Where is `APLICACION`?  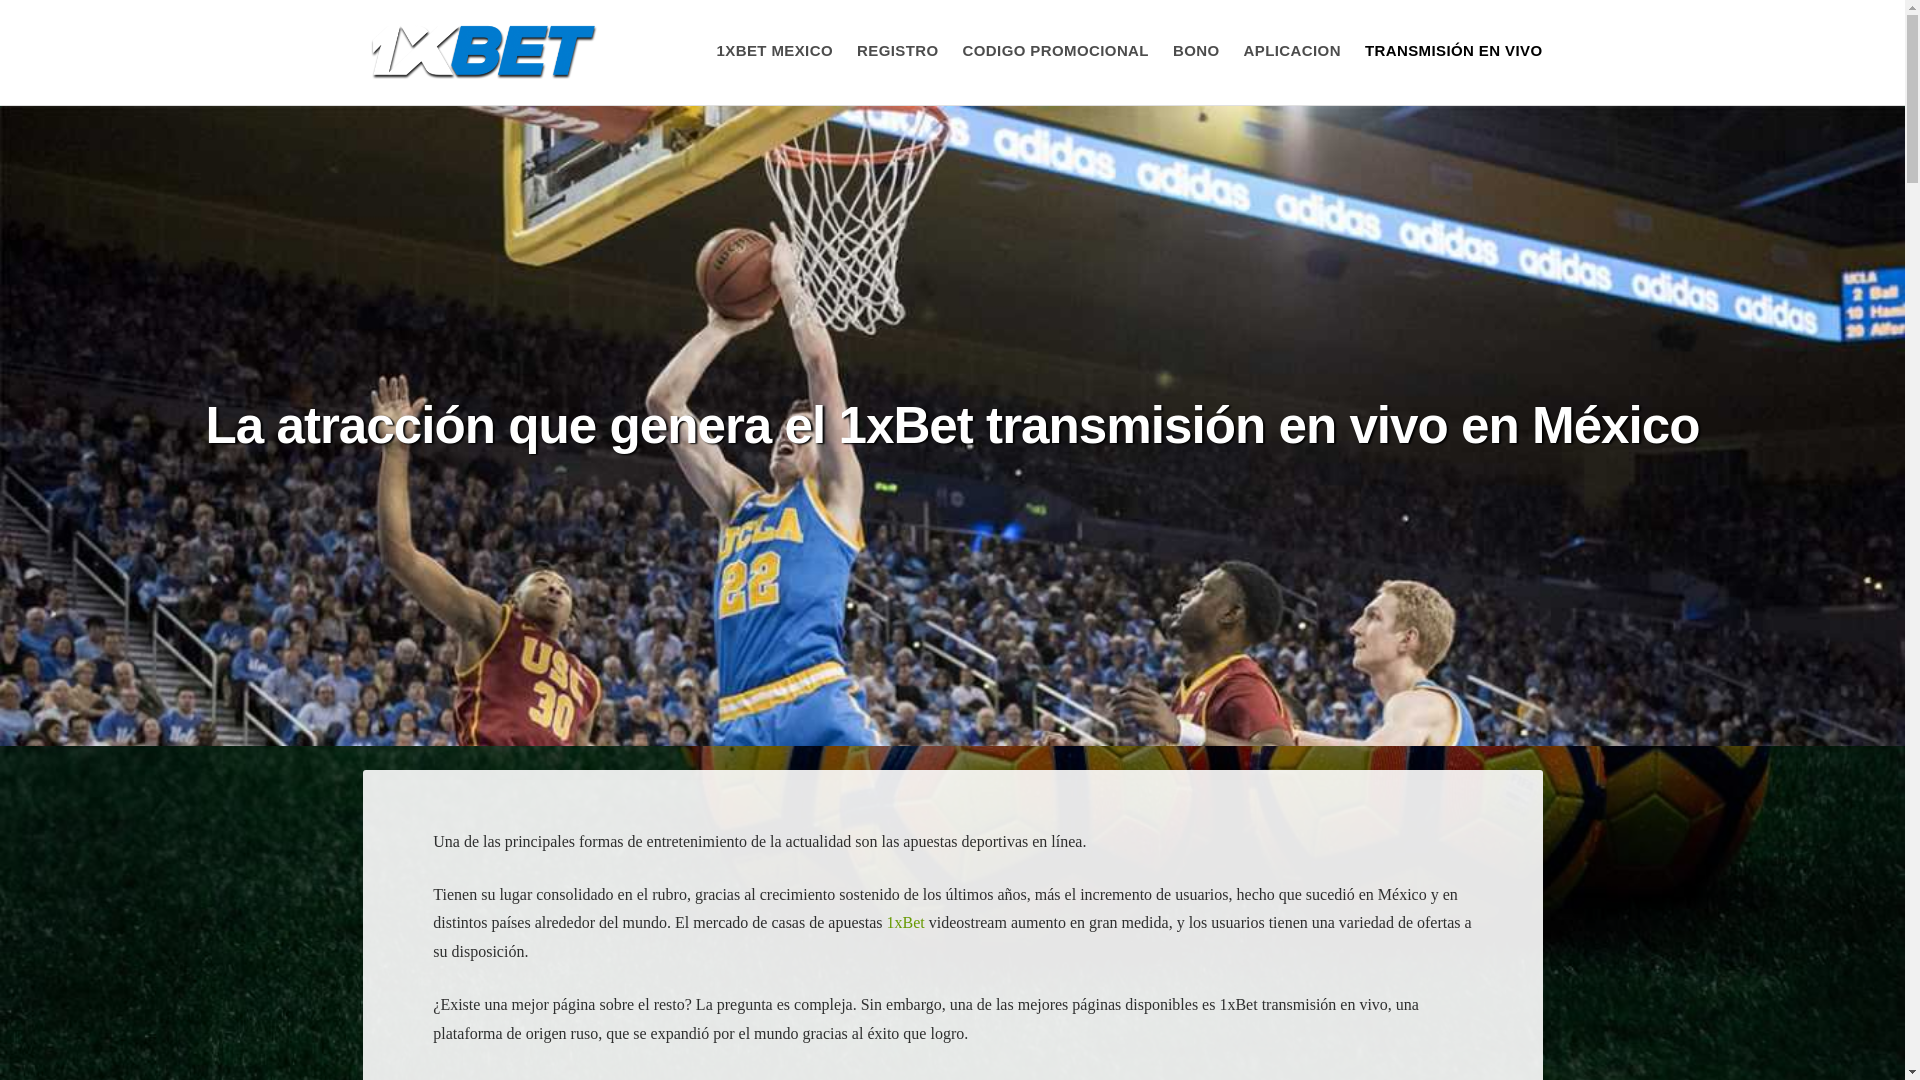
APLICACION is located at coordinates (1292, 50).